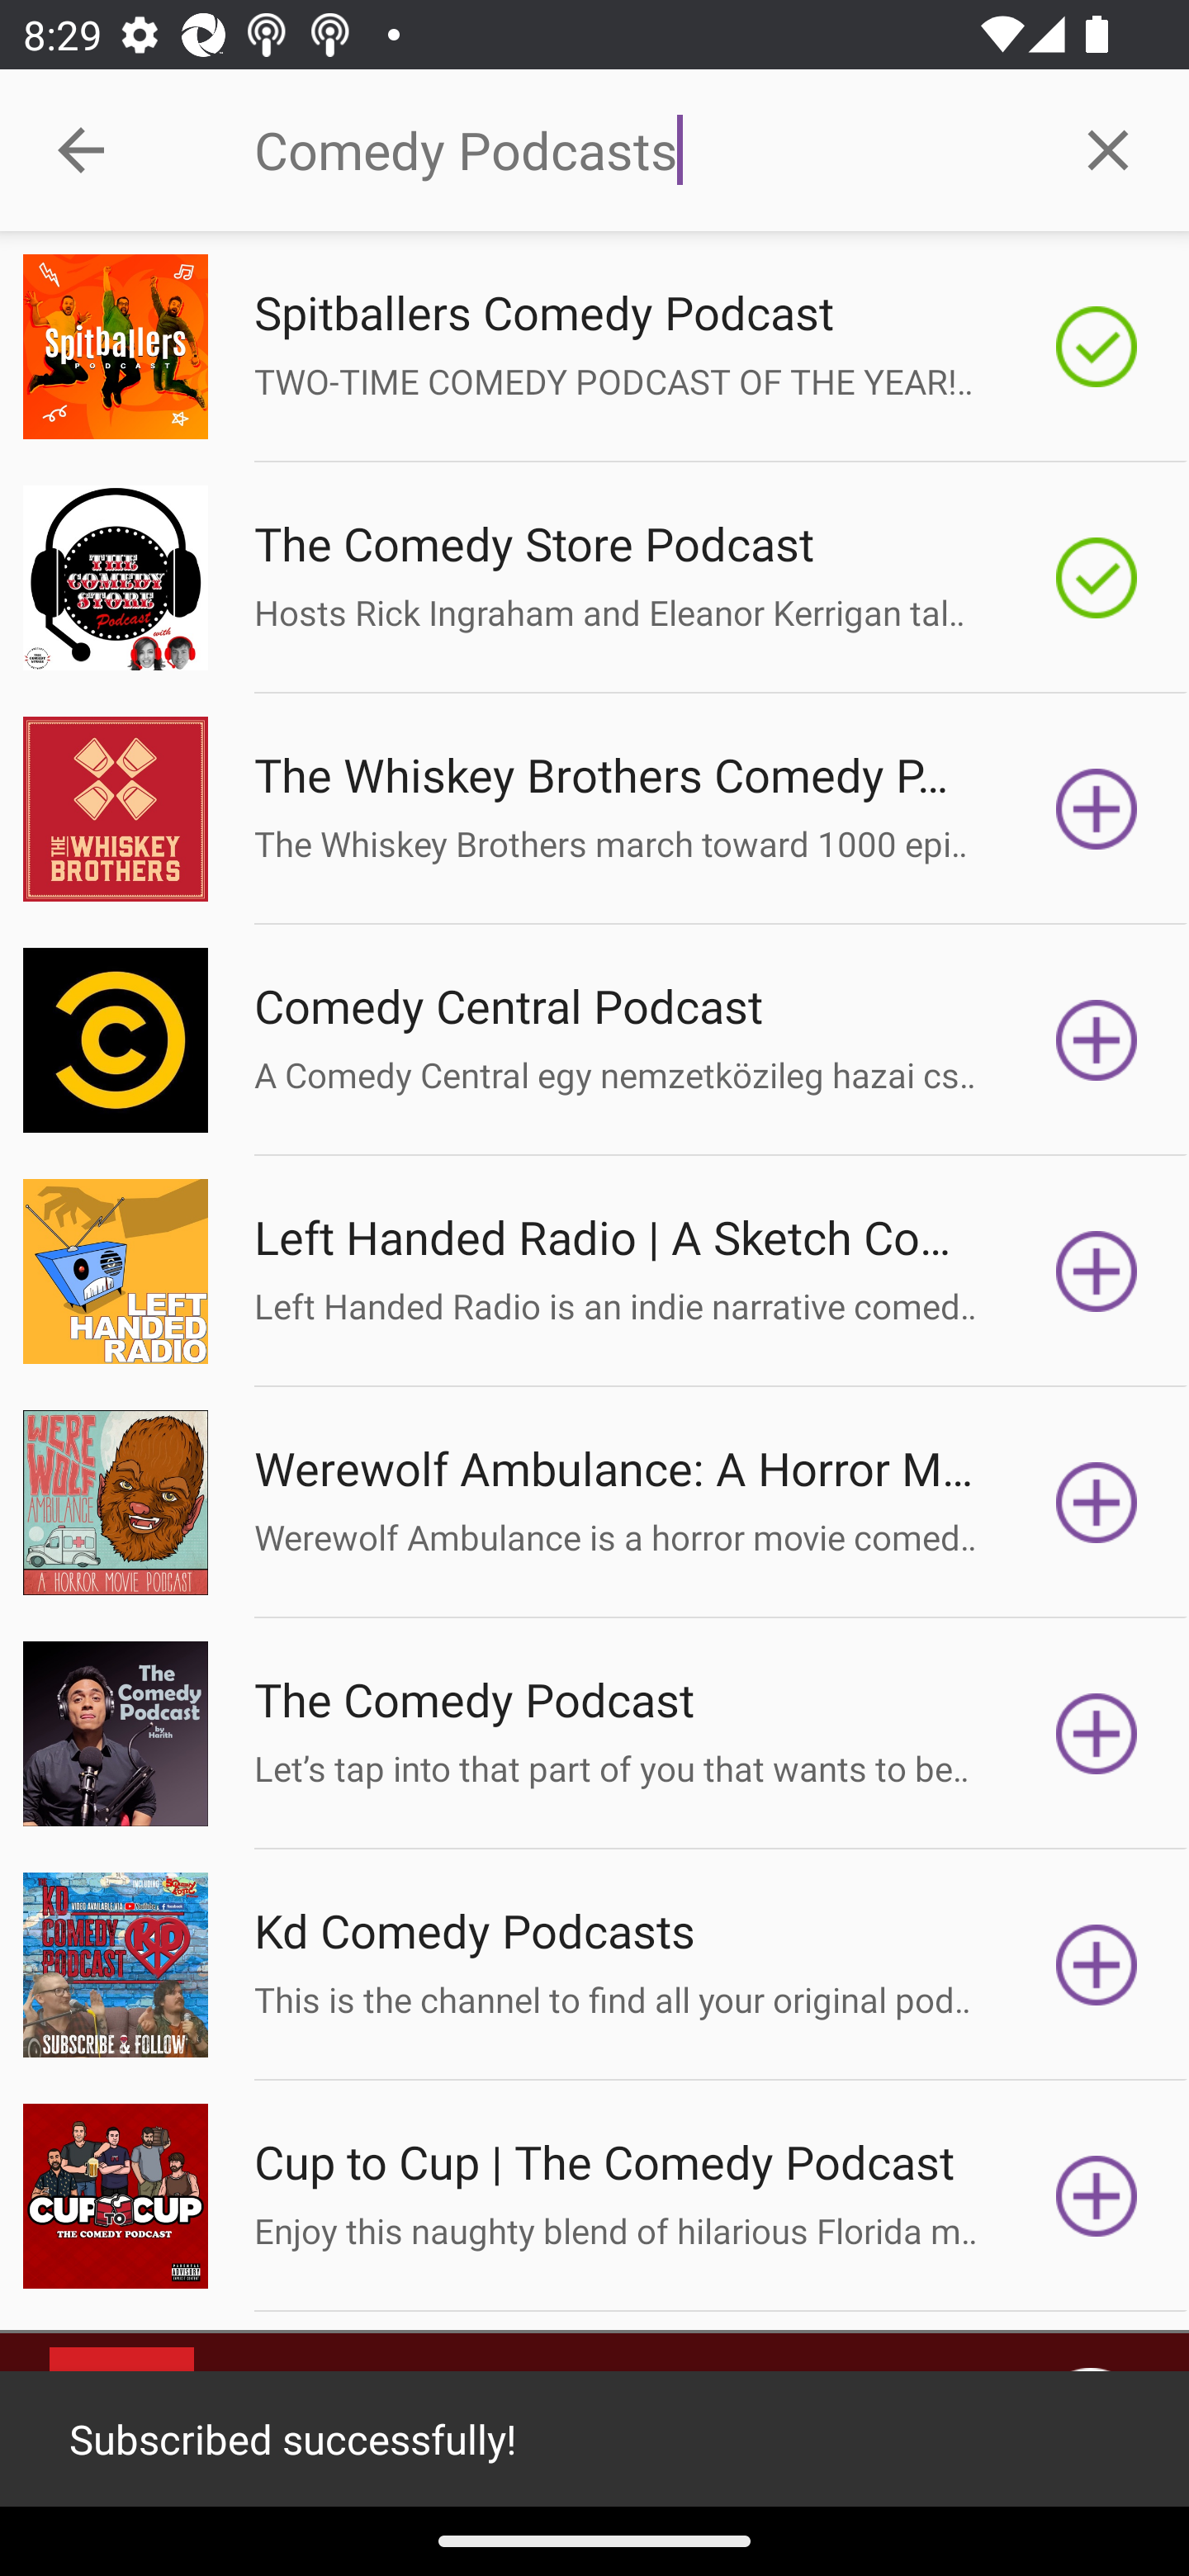 The width and height of the screenshot is (1189, 2576). I want to click on Subscribe, so click(1097, 1965).